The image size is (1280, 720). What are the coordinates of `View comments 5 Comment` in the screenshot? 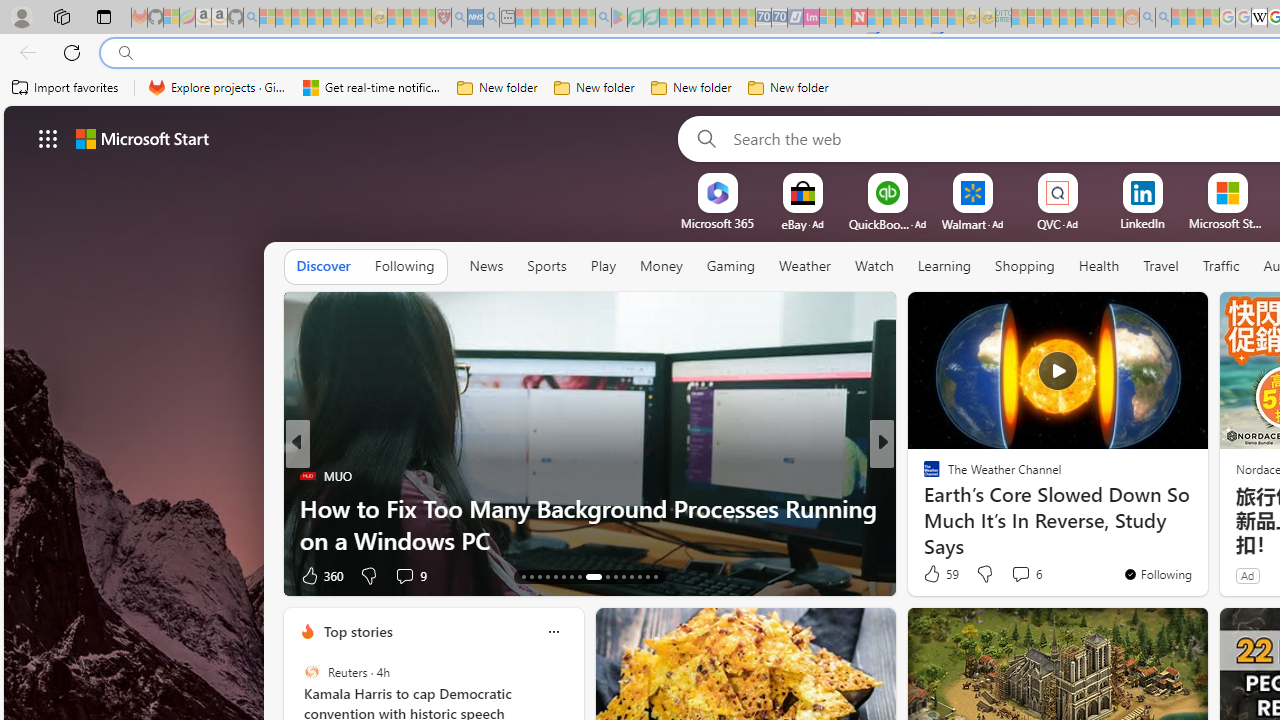 It's located at (1020, 574).